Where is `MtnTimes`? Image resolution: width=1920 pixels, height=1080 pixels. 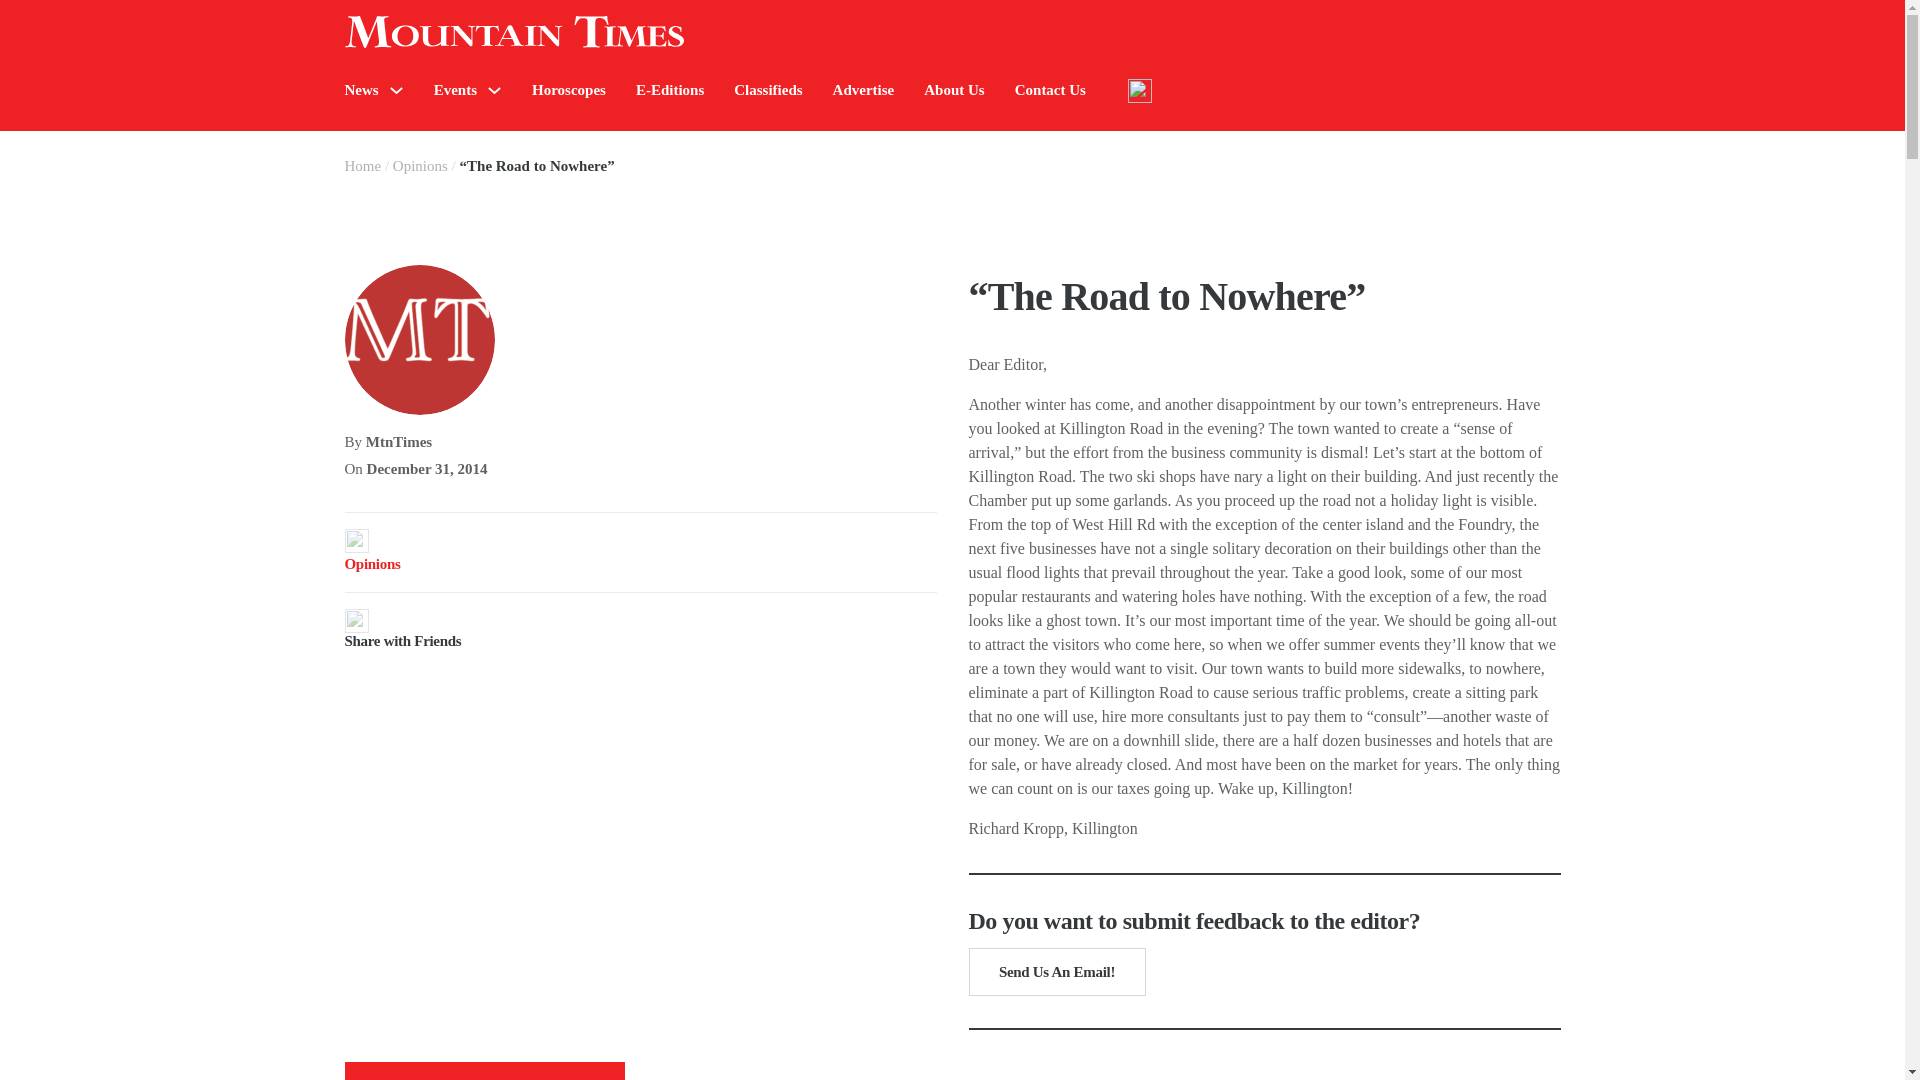
MtnTimes is located at coordinates (399, 442).